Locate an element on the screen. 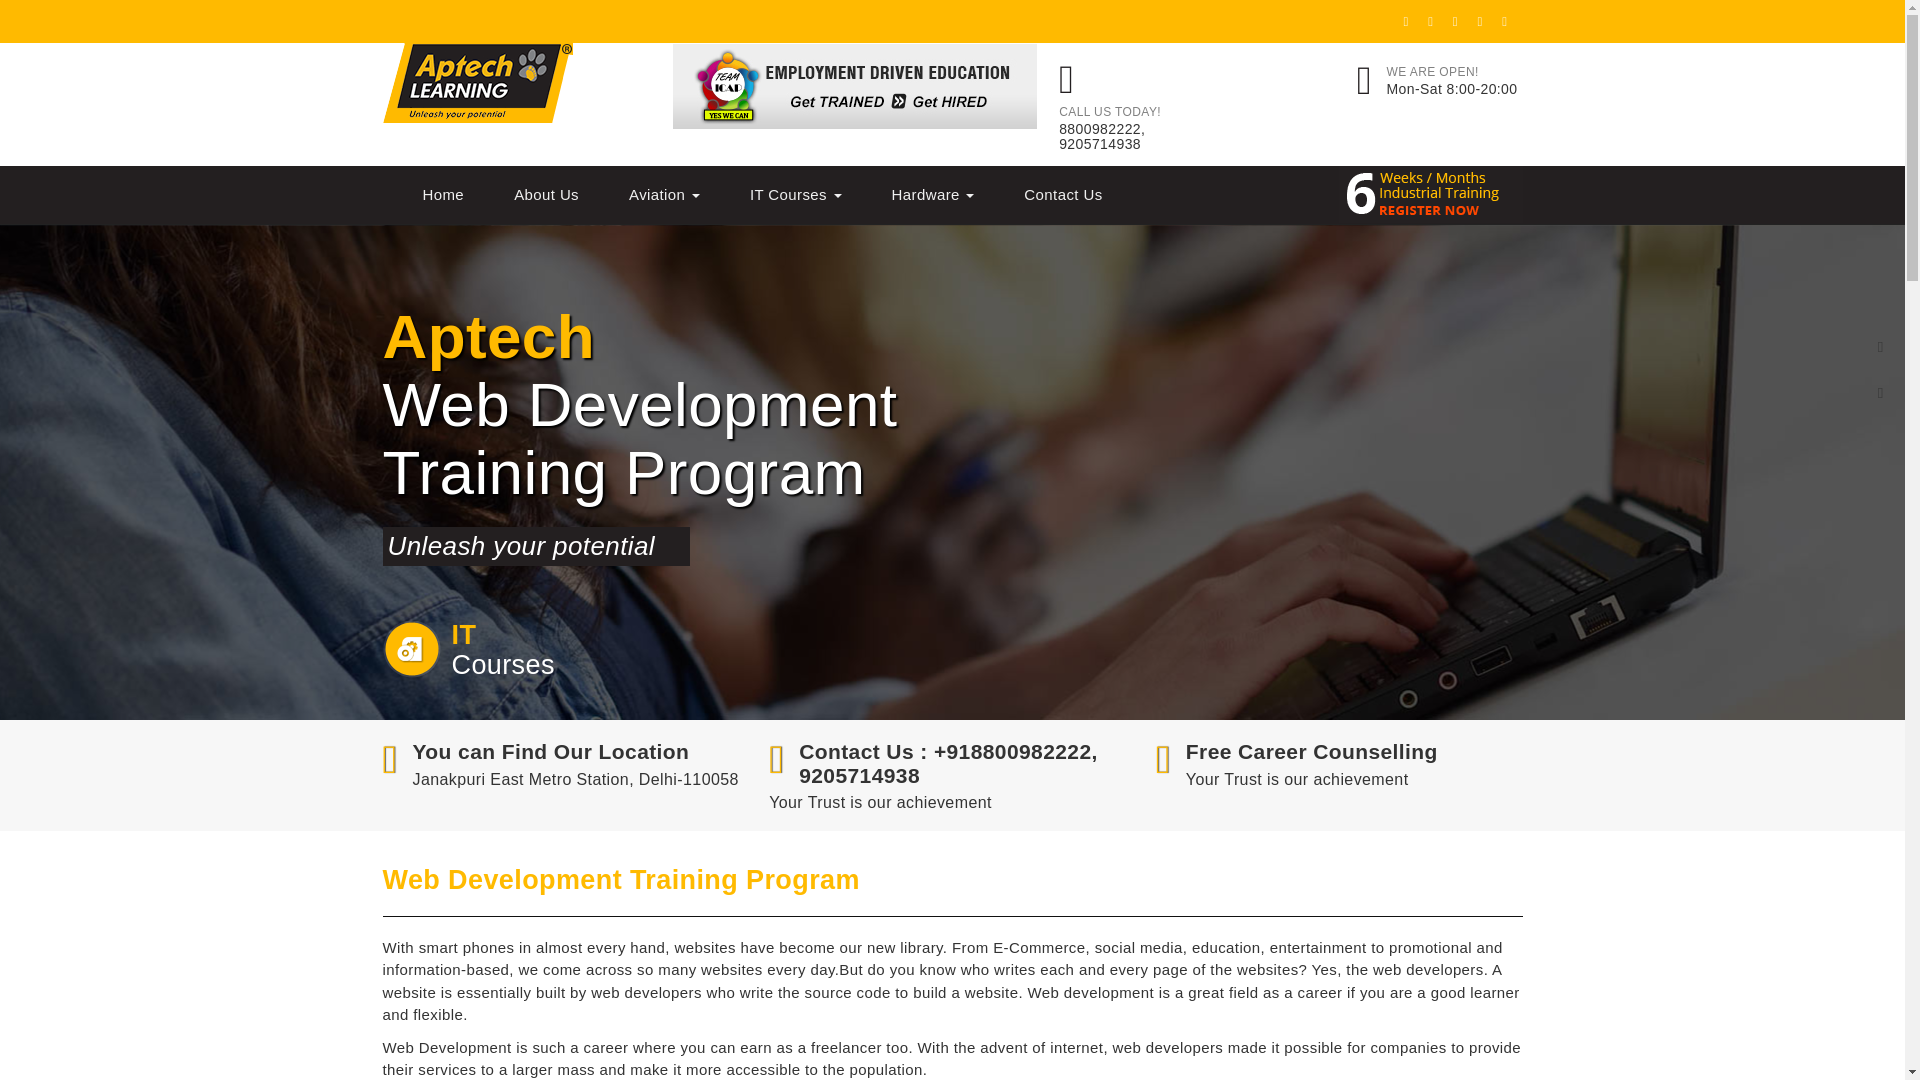  IT  Courses  is located at coordinates (796, 194).